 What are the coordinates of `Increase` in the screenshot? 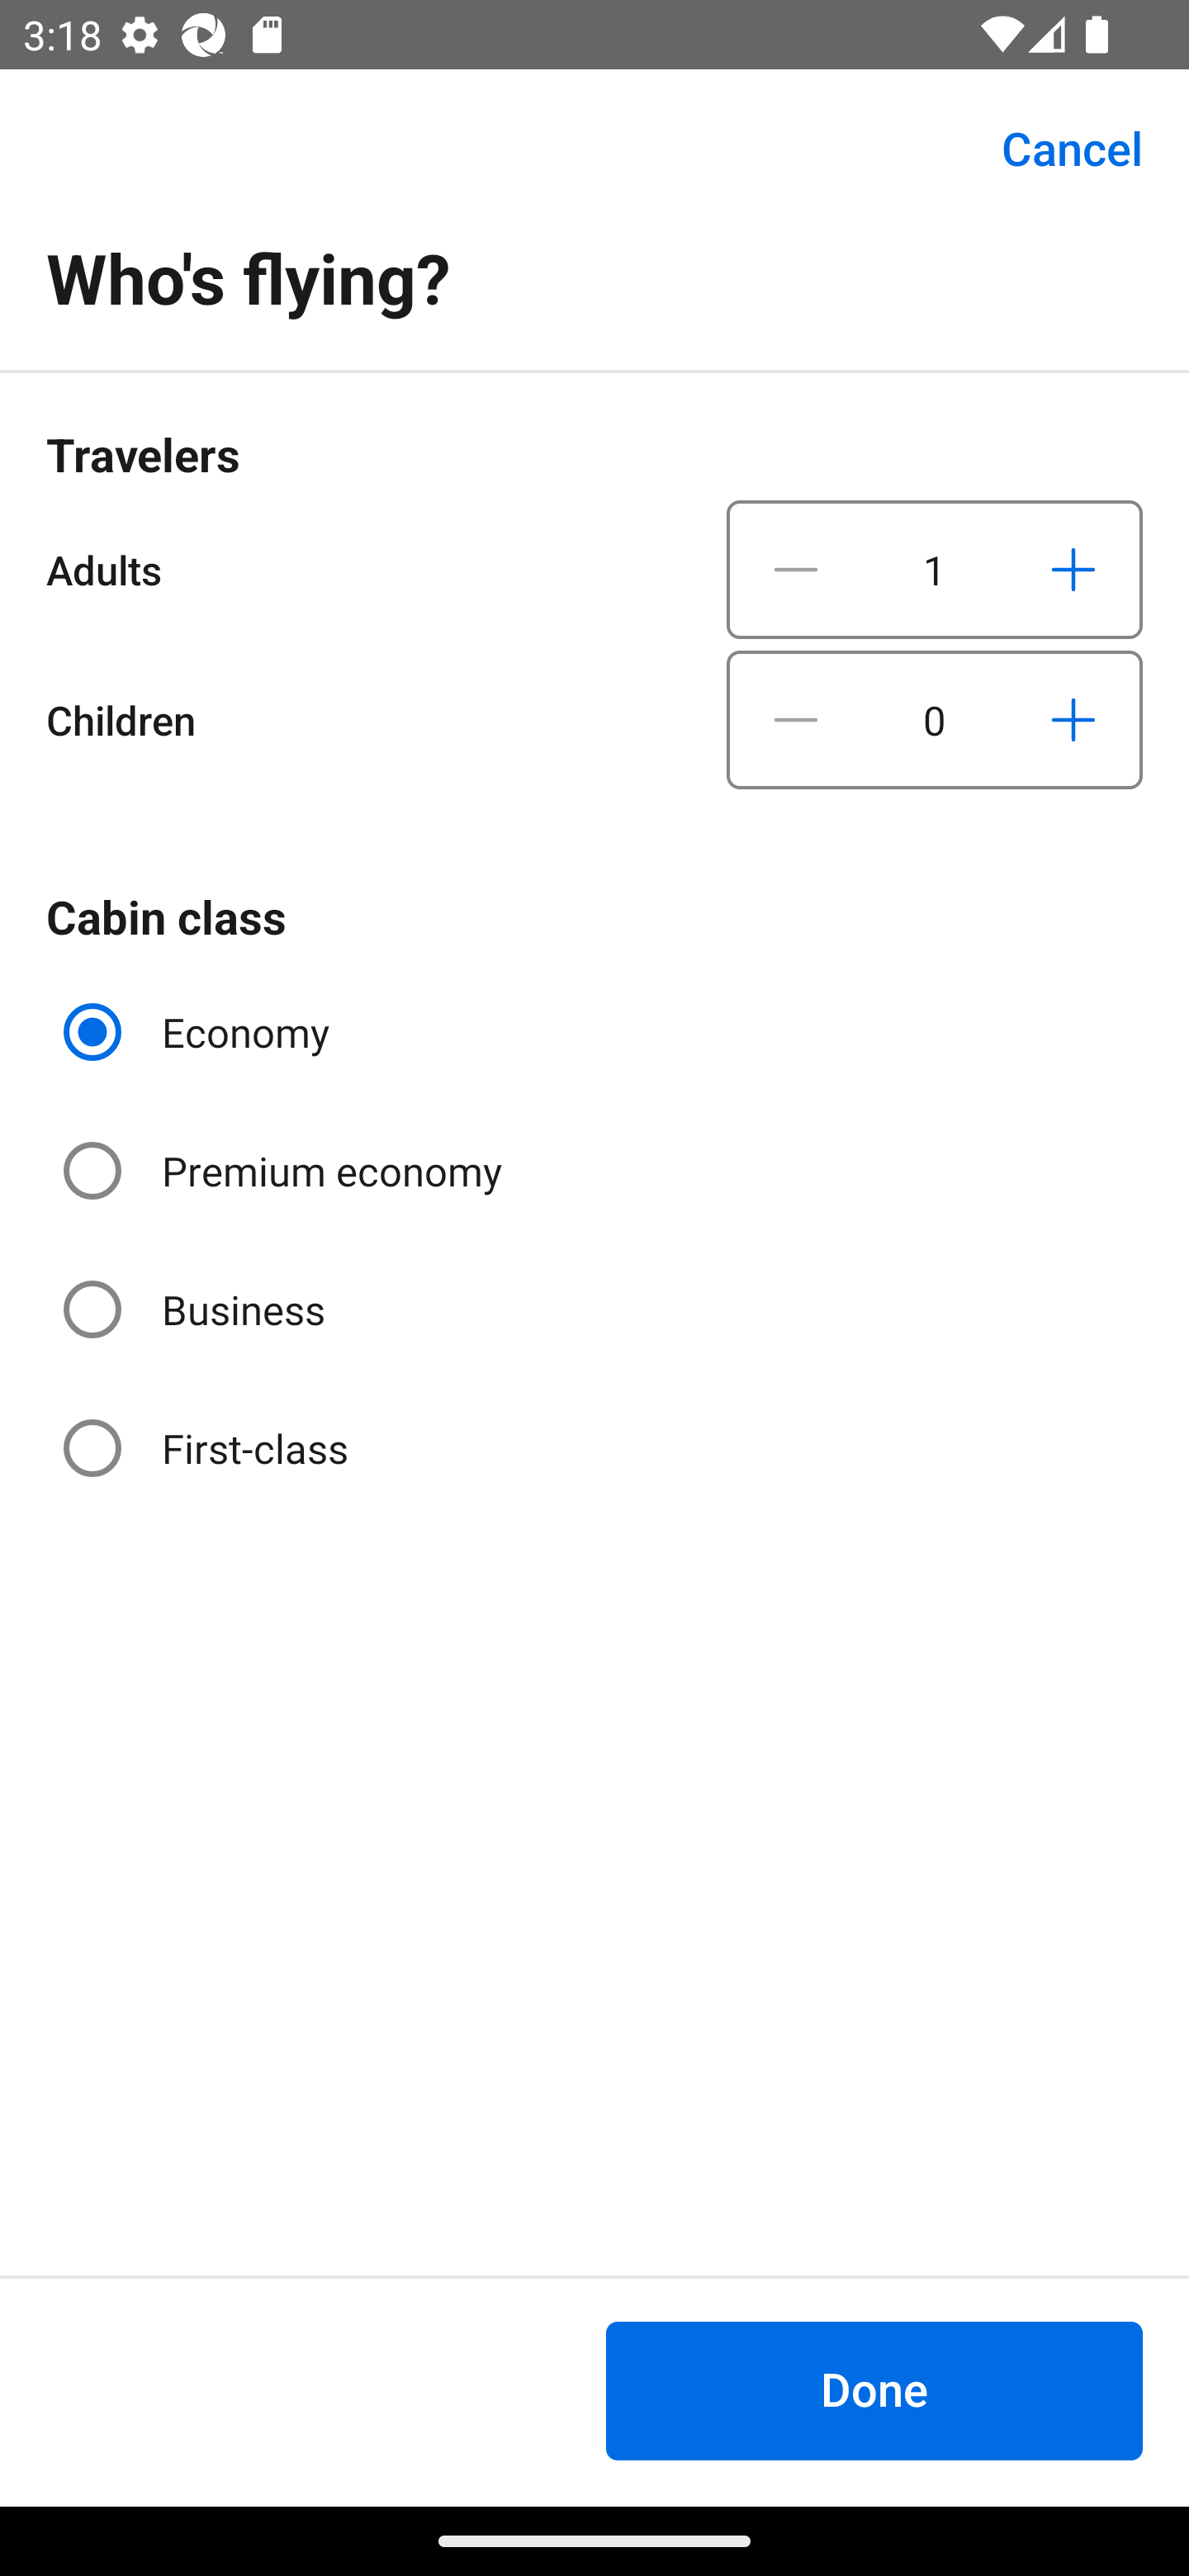 It's located at (1073, 720).